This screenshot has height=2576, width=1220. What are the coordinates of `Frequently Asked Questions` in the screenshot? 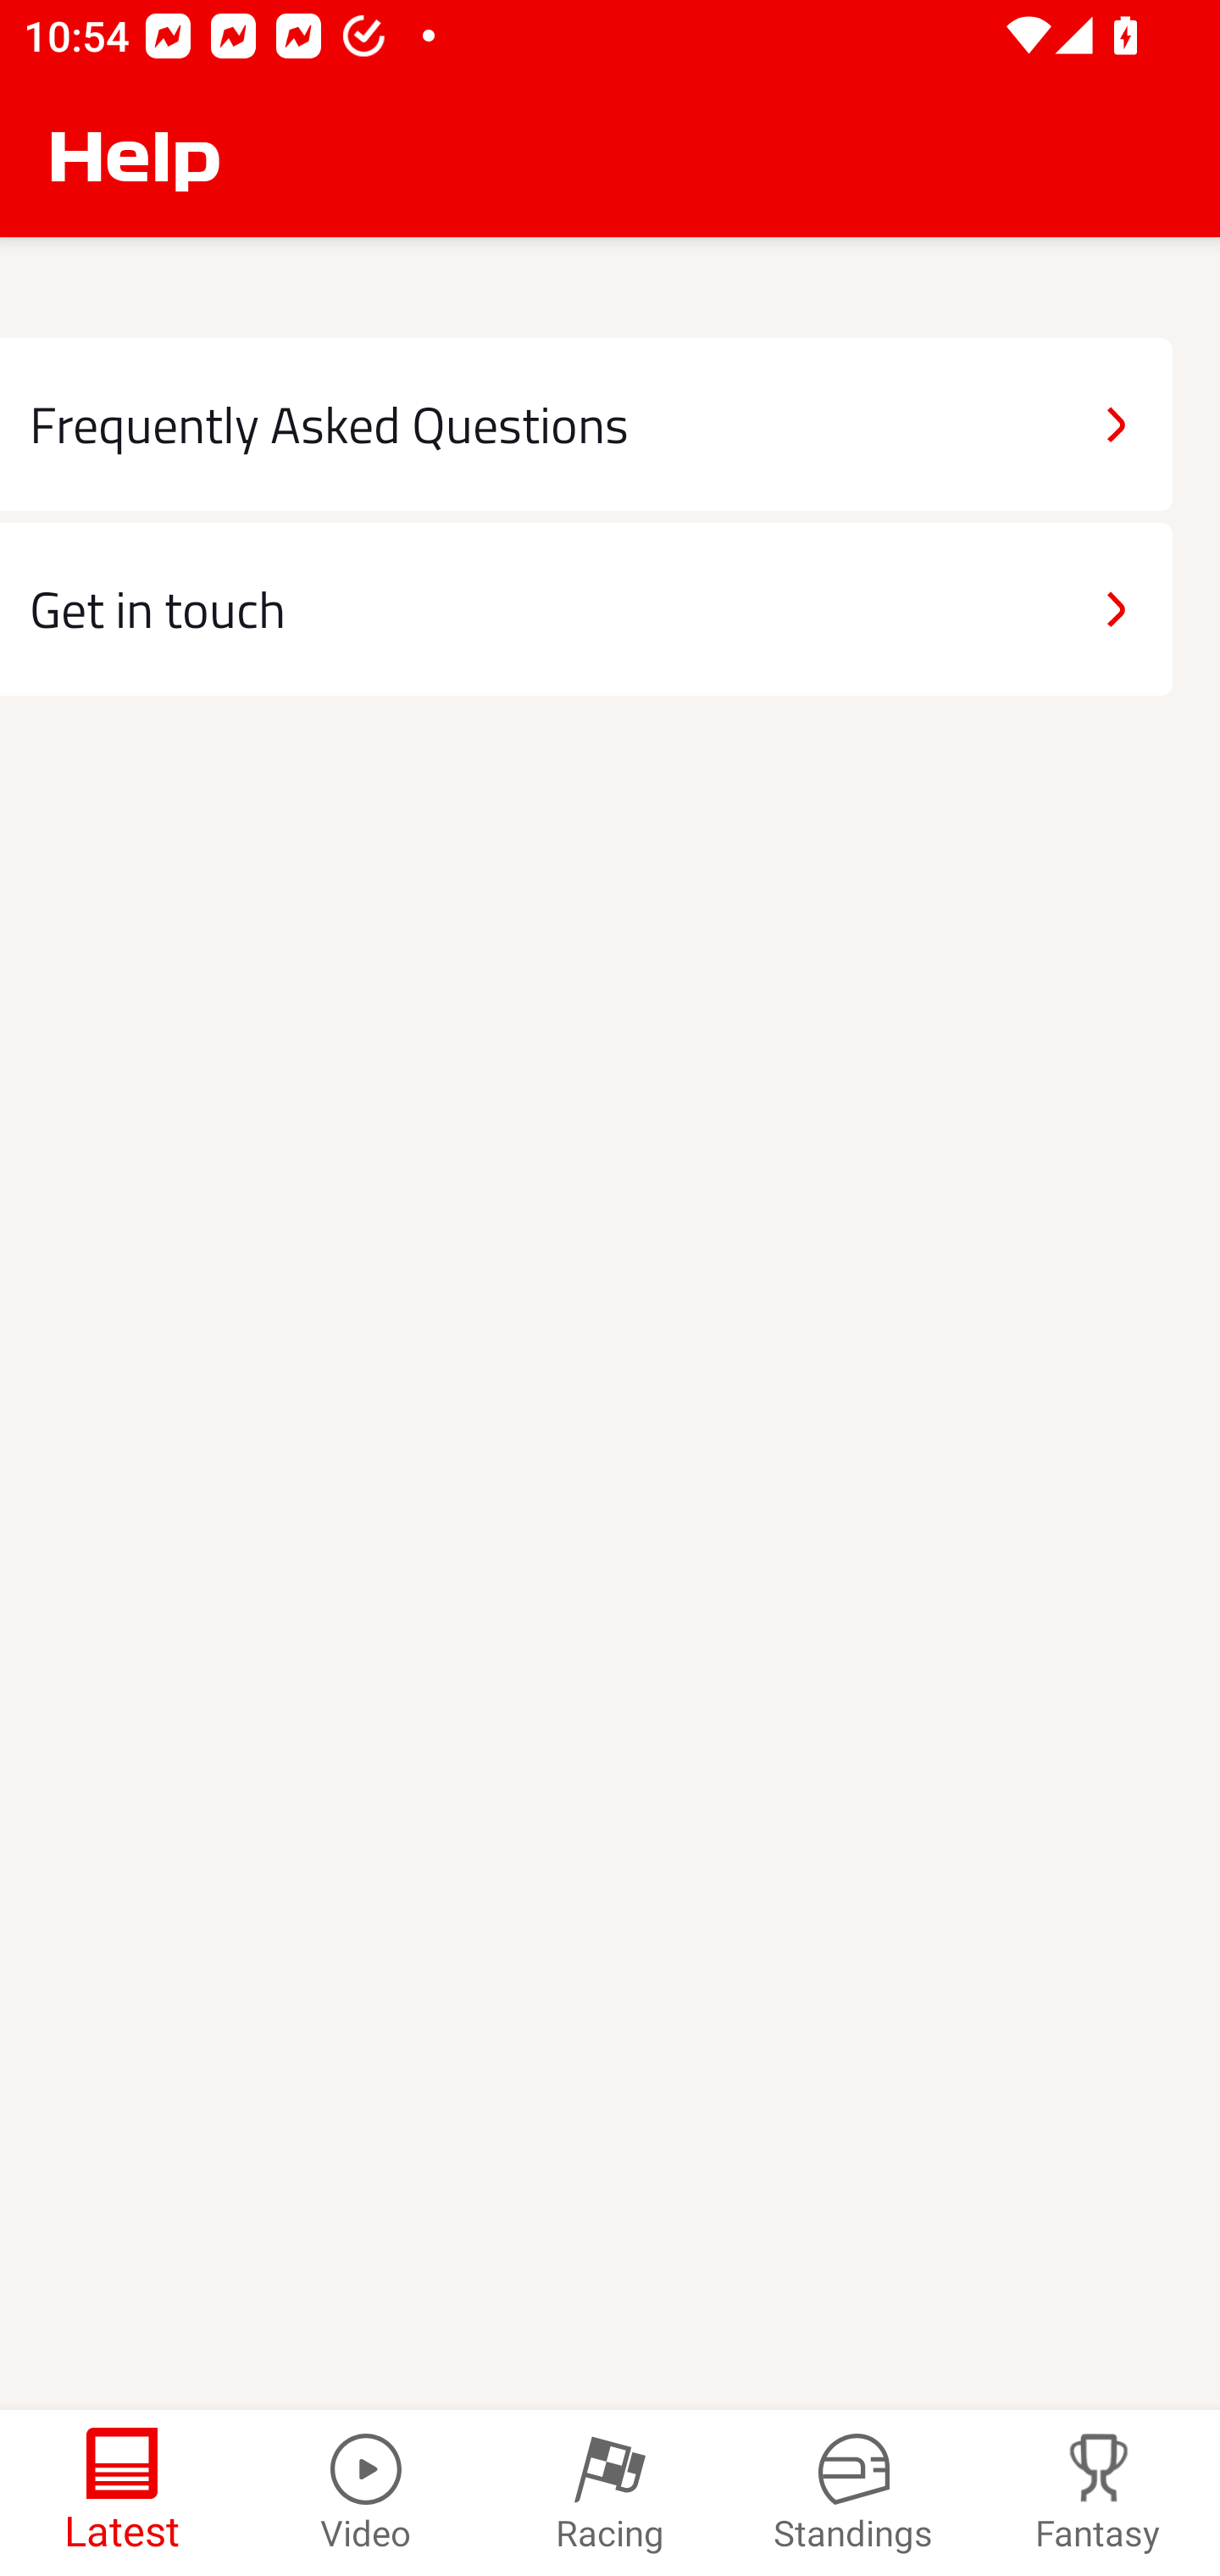 It's located at (586, 424).